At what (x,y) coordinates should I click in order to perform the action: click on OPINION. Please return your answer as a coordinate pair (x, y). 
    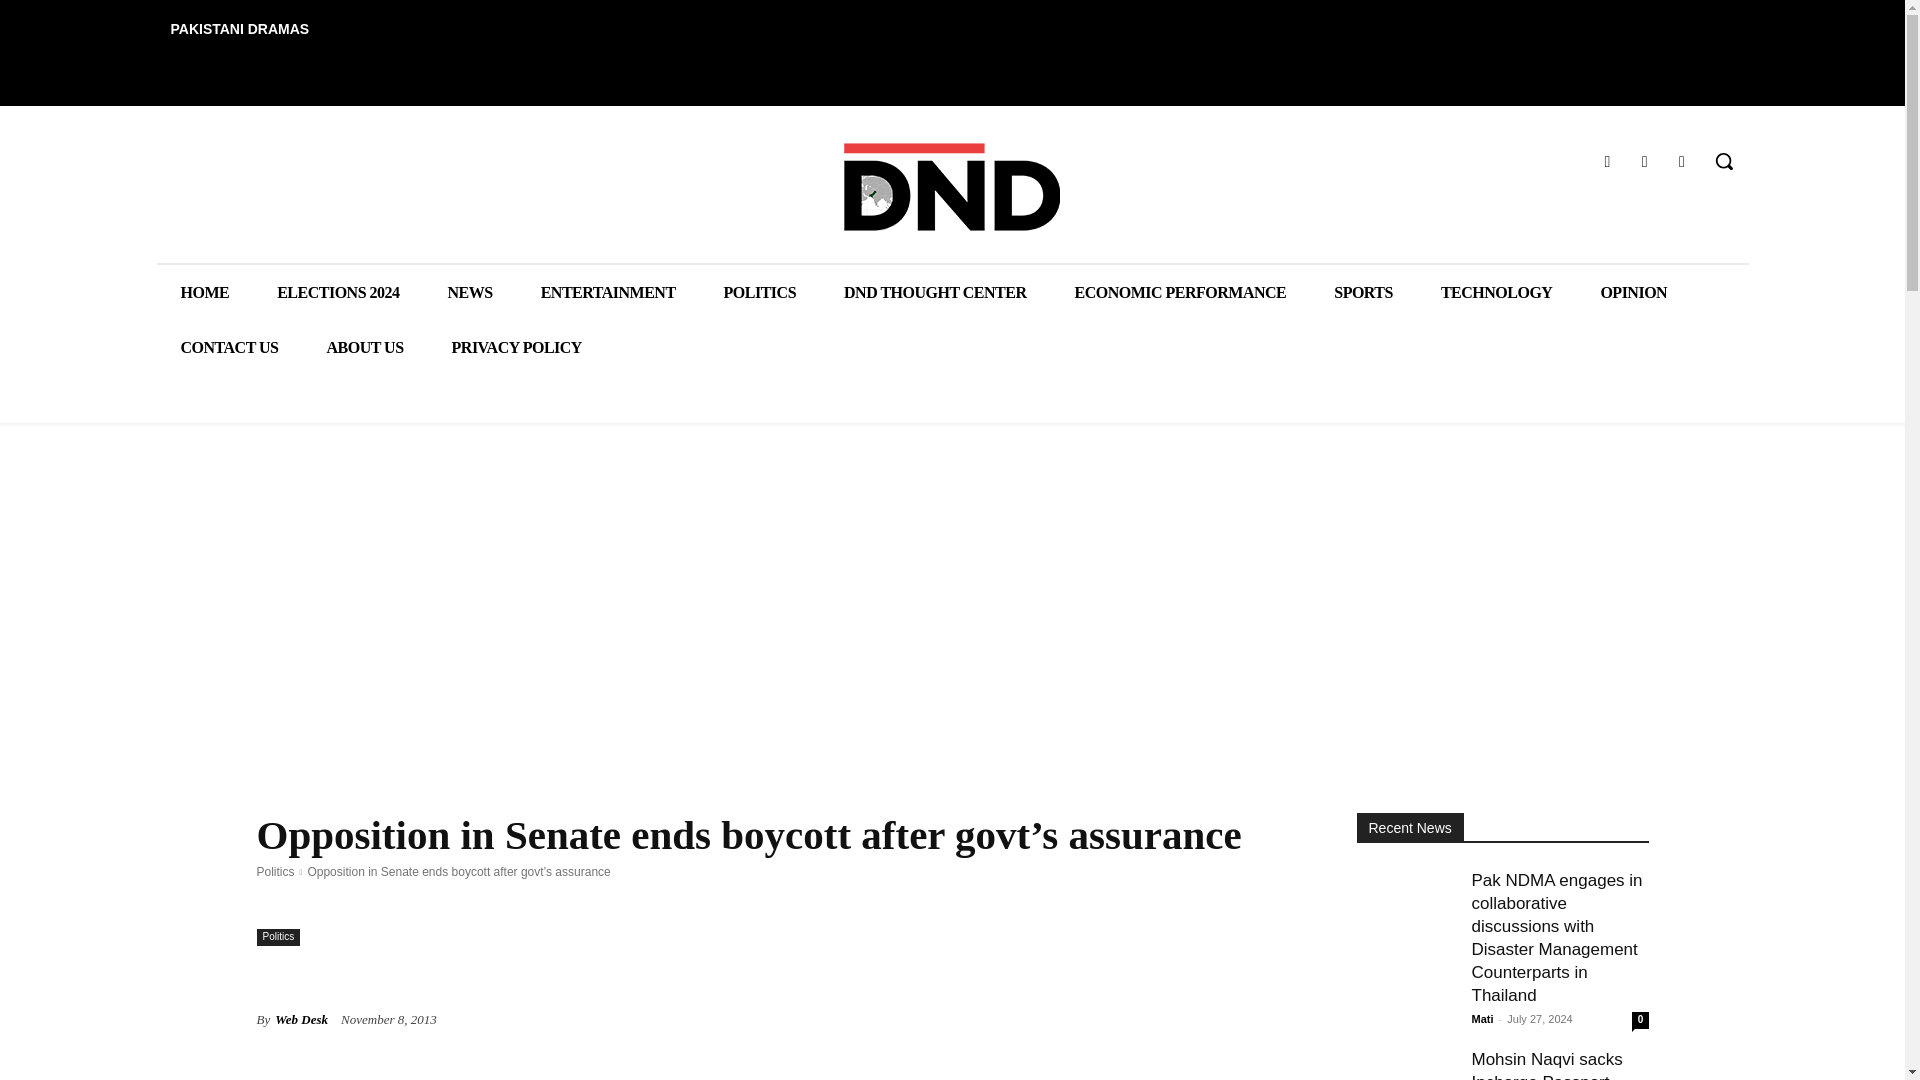
    Looking at the image, I should click on (1634, 292).